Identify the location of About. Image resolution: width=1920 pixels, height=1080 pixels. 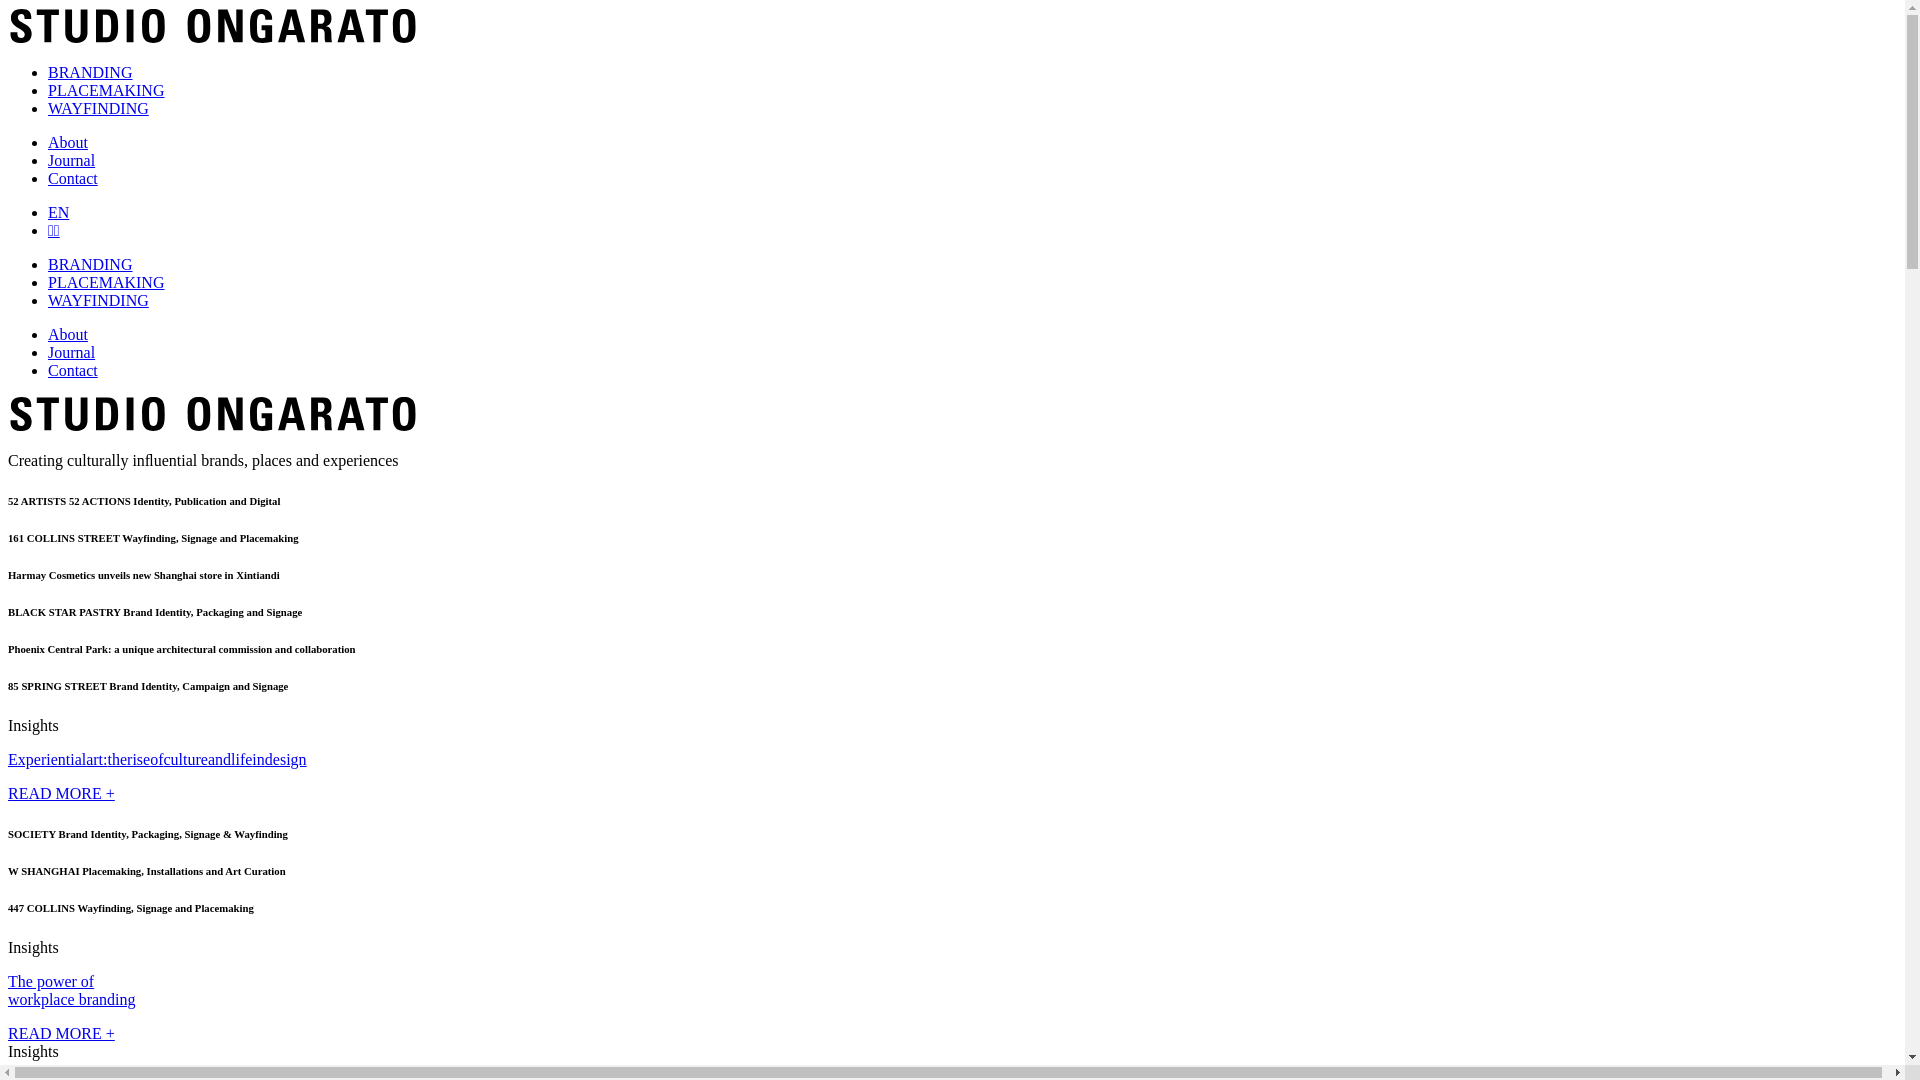
(68, 142).